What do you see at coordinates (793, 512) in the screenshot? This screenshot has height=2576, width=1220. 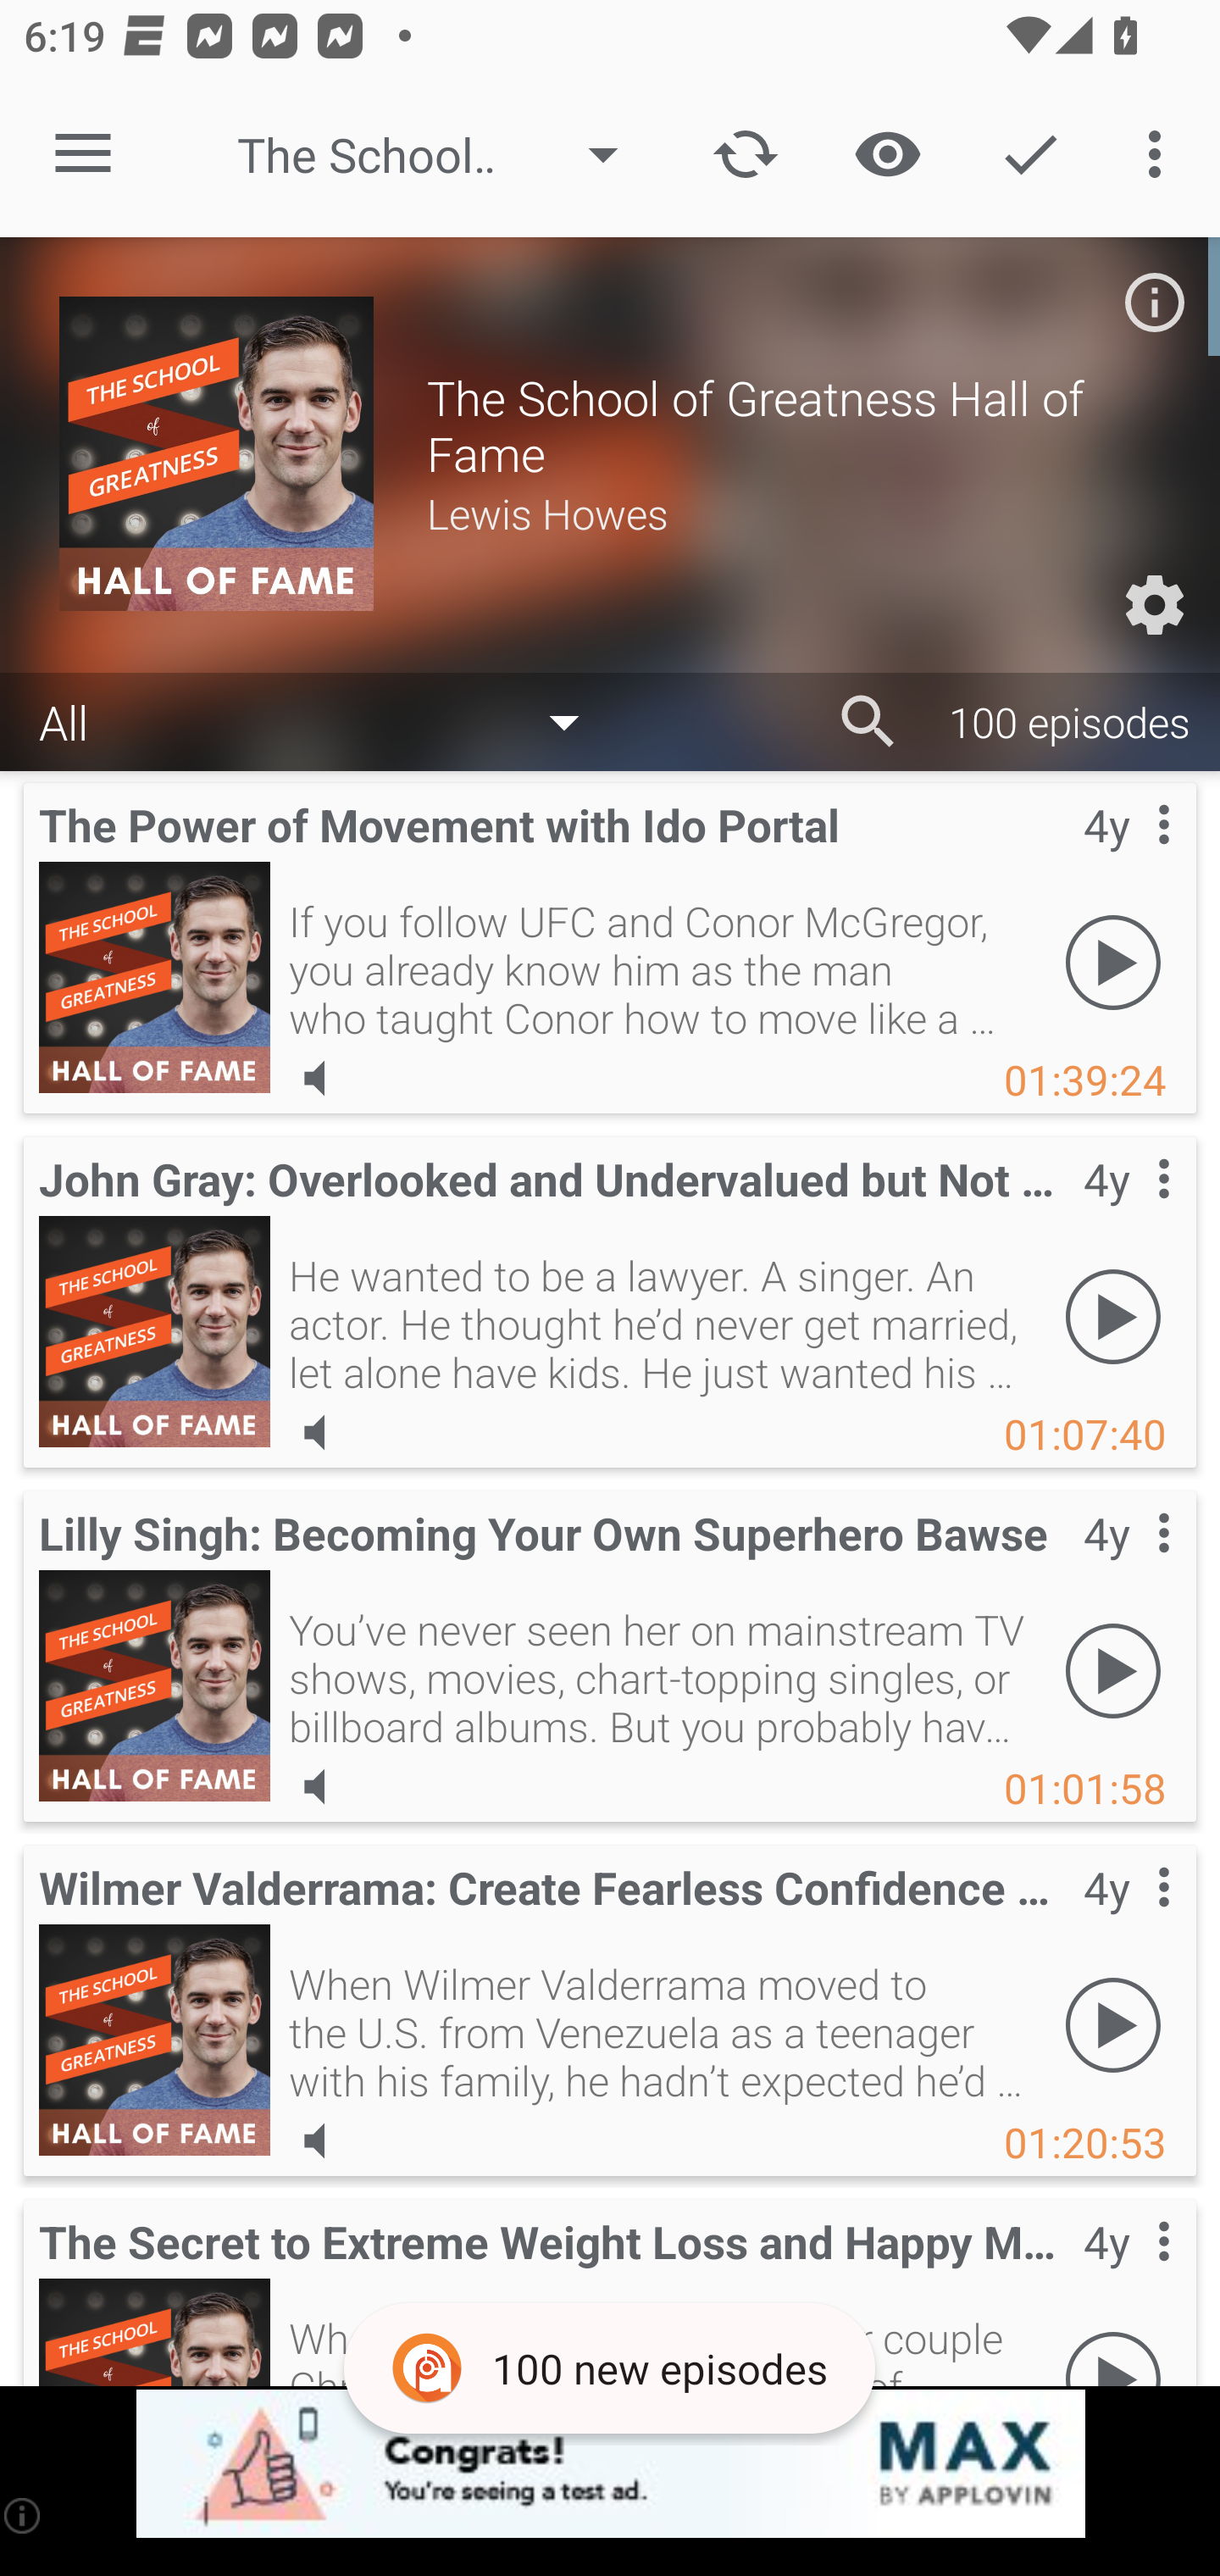 I see `Lewis Howes` at bounding box center [793, 512].